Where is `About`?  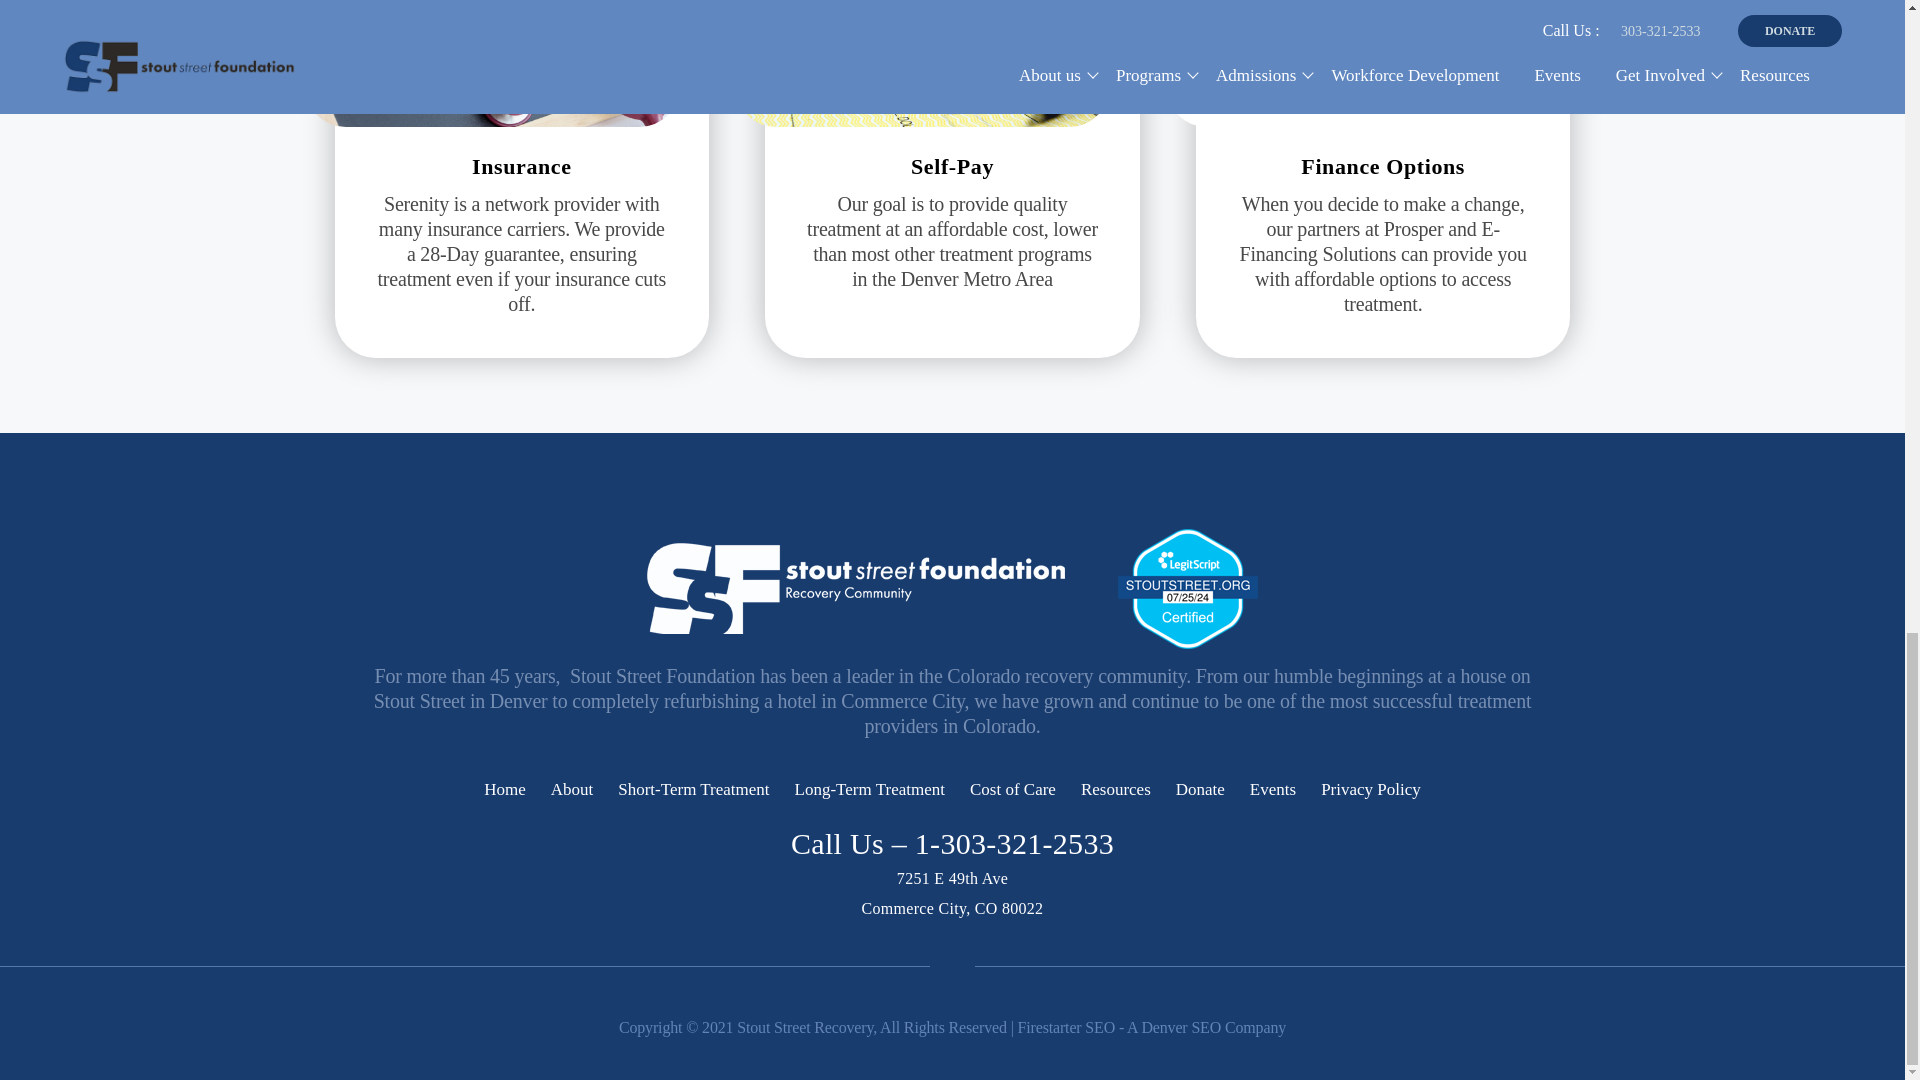 About is located at coordinates (572, 789).